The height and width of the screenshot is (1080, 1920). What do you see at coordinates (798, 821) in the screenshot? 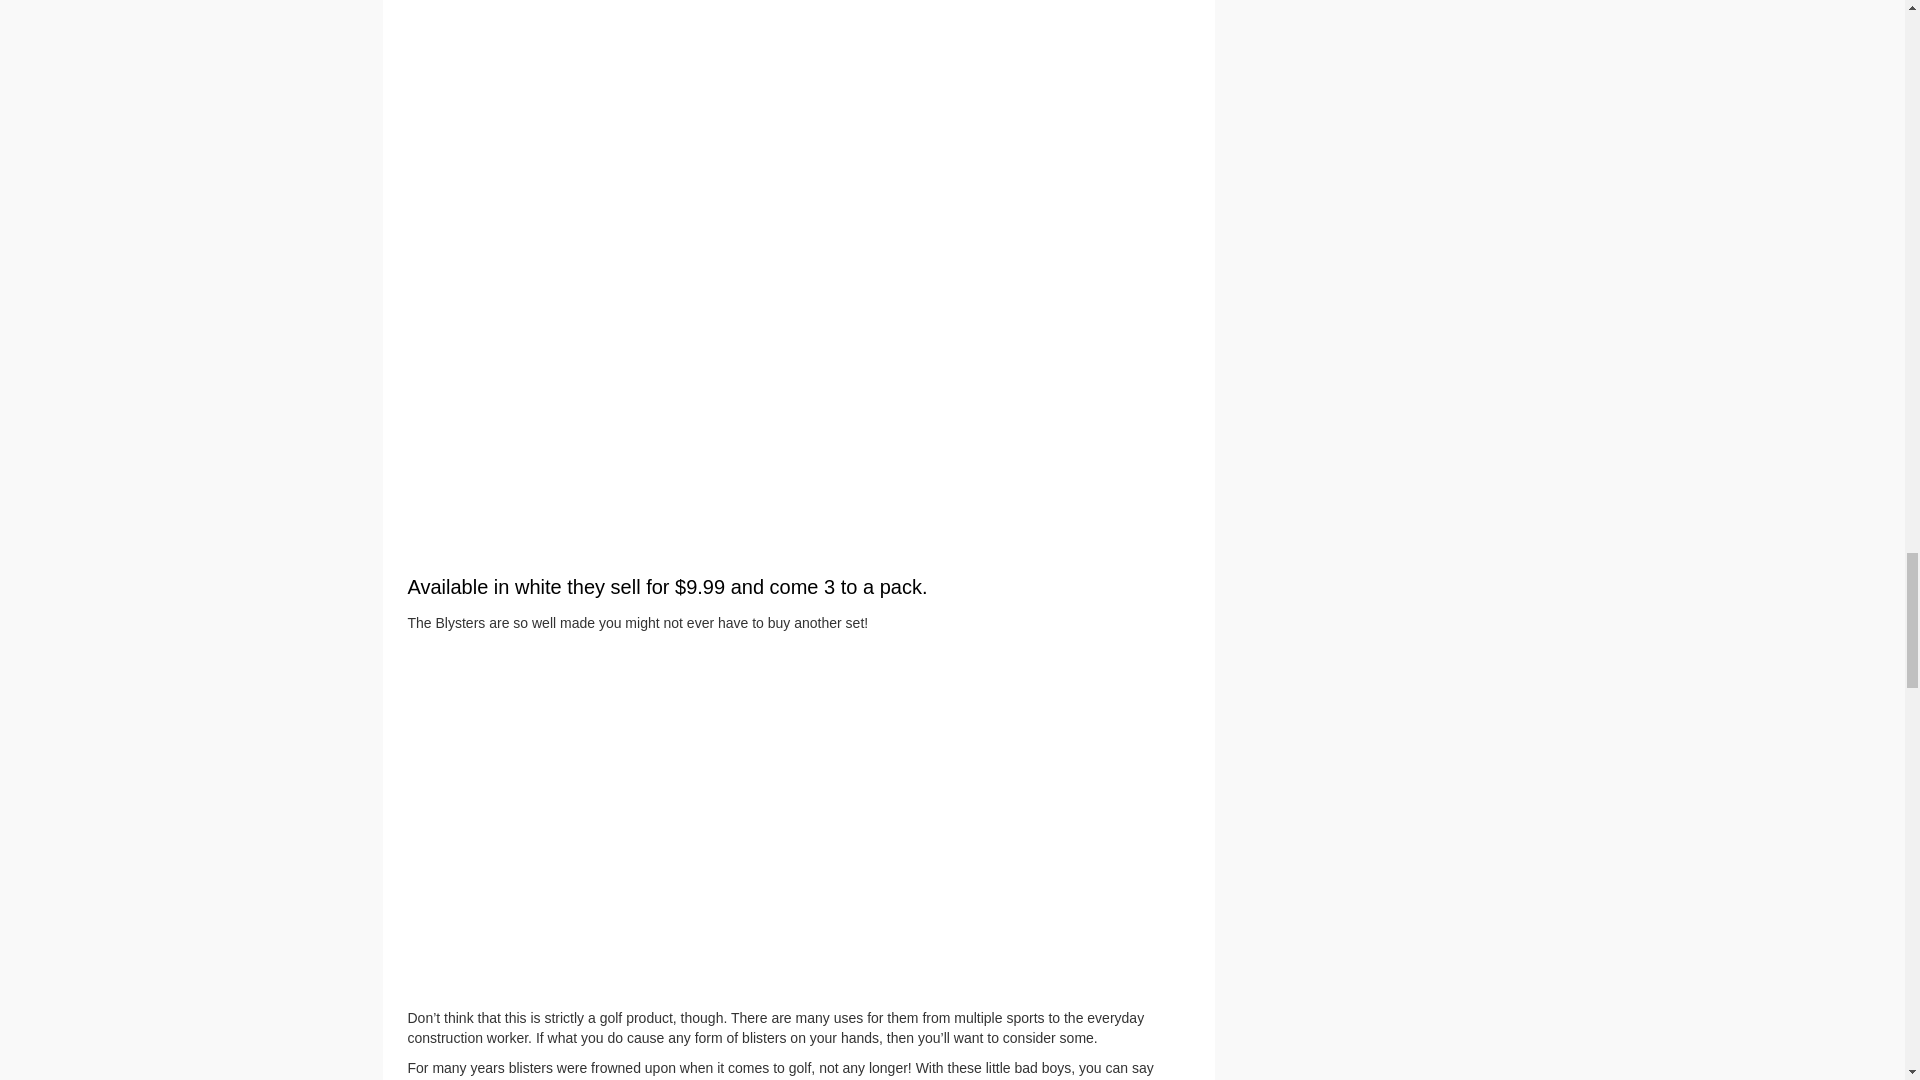
I see `blysters` at bounding box center [798, 821].